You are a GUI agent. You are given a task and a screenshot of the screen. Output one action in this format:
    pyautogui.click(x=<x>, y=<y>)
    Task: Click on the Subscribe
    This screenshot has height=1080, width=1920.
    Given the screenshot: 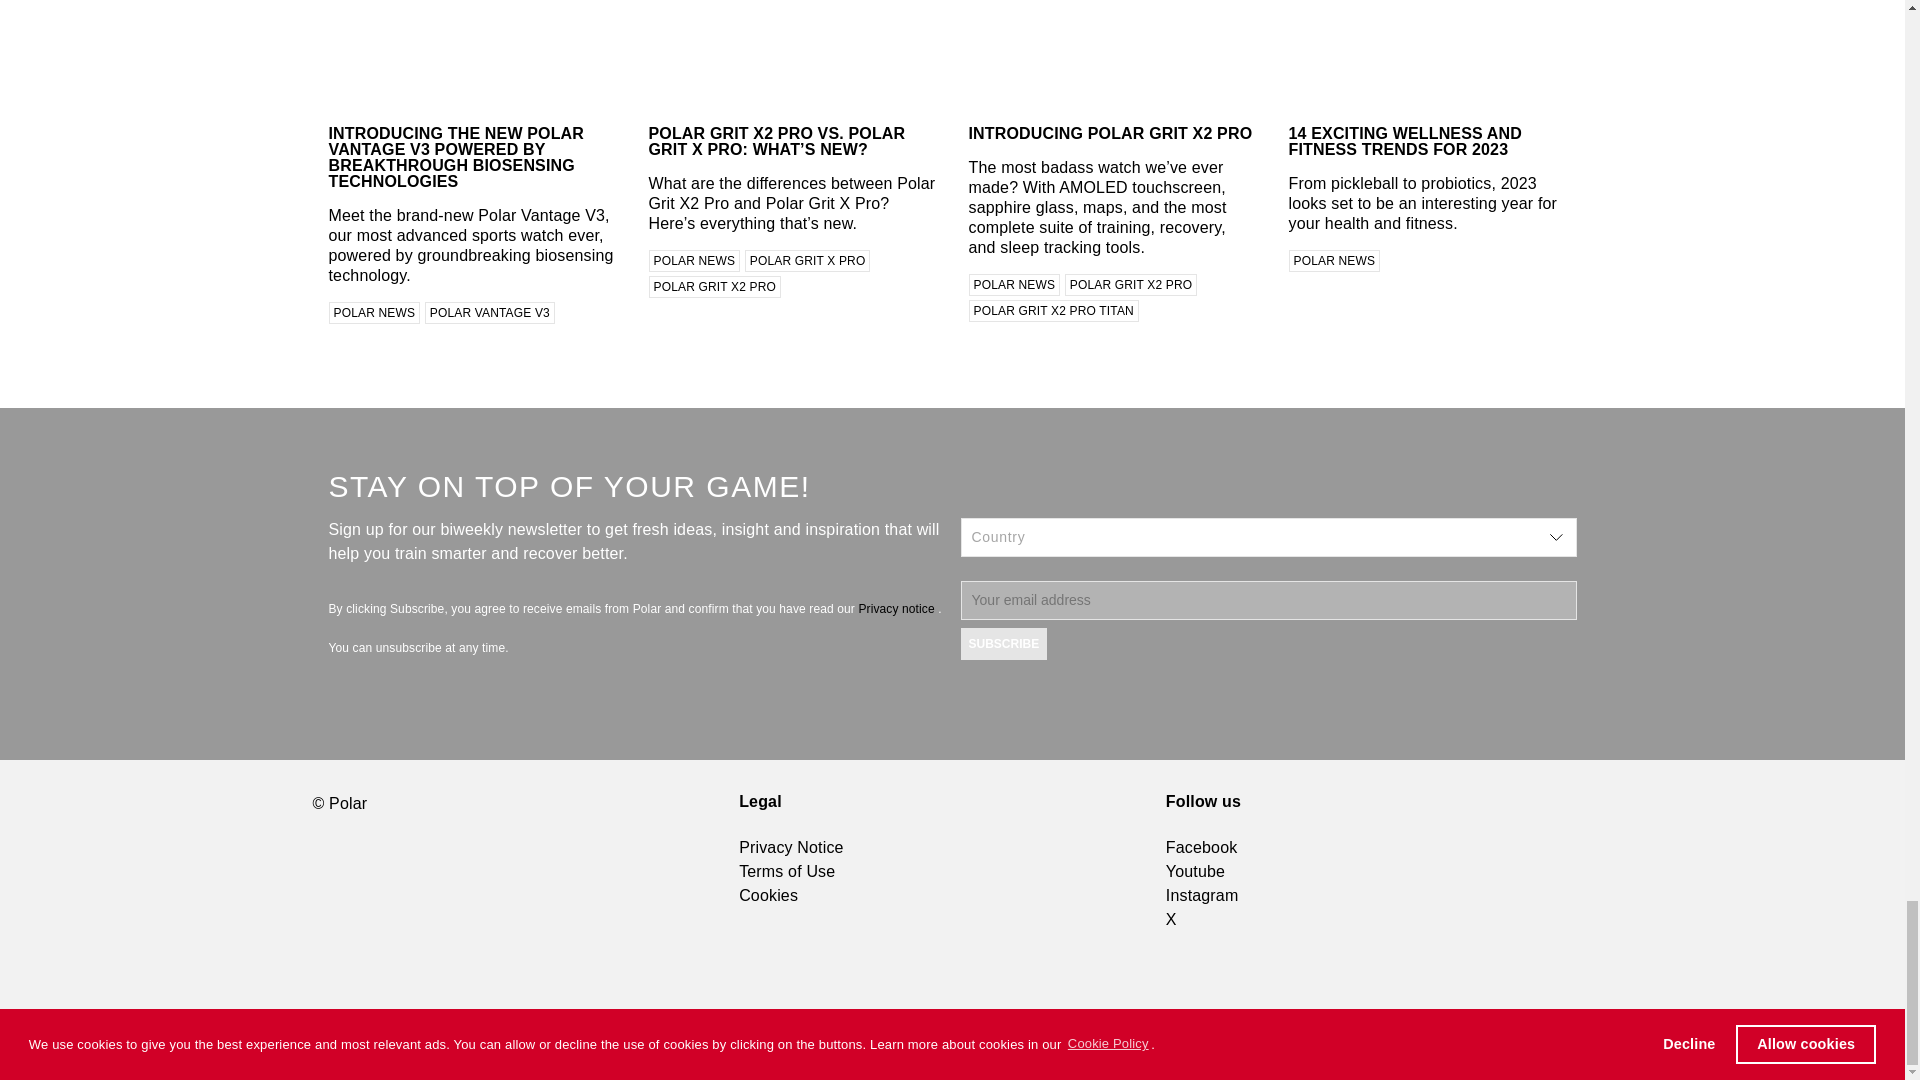 What is the action you would take?
    pyautogui.click(x=1003, y=643)
    